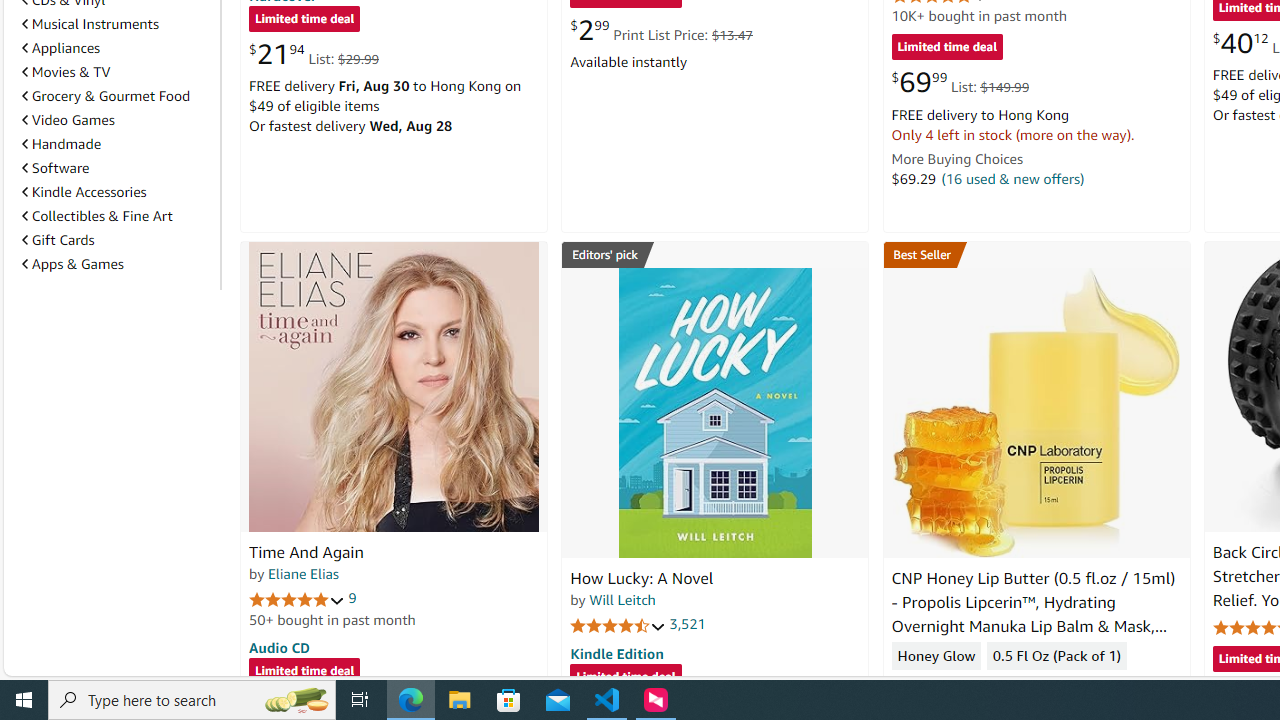 The width and height of the screenshot is (1280, 720). Describe the element at coordinates (117, 48) in the screenshot. I see `Appliances` at that location.